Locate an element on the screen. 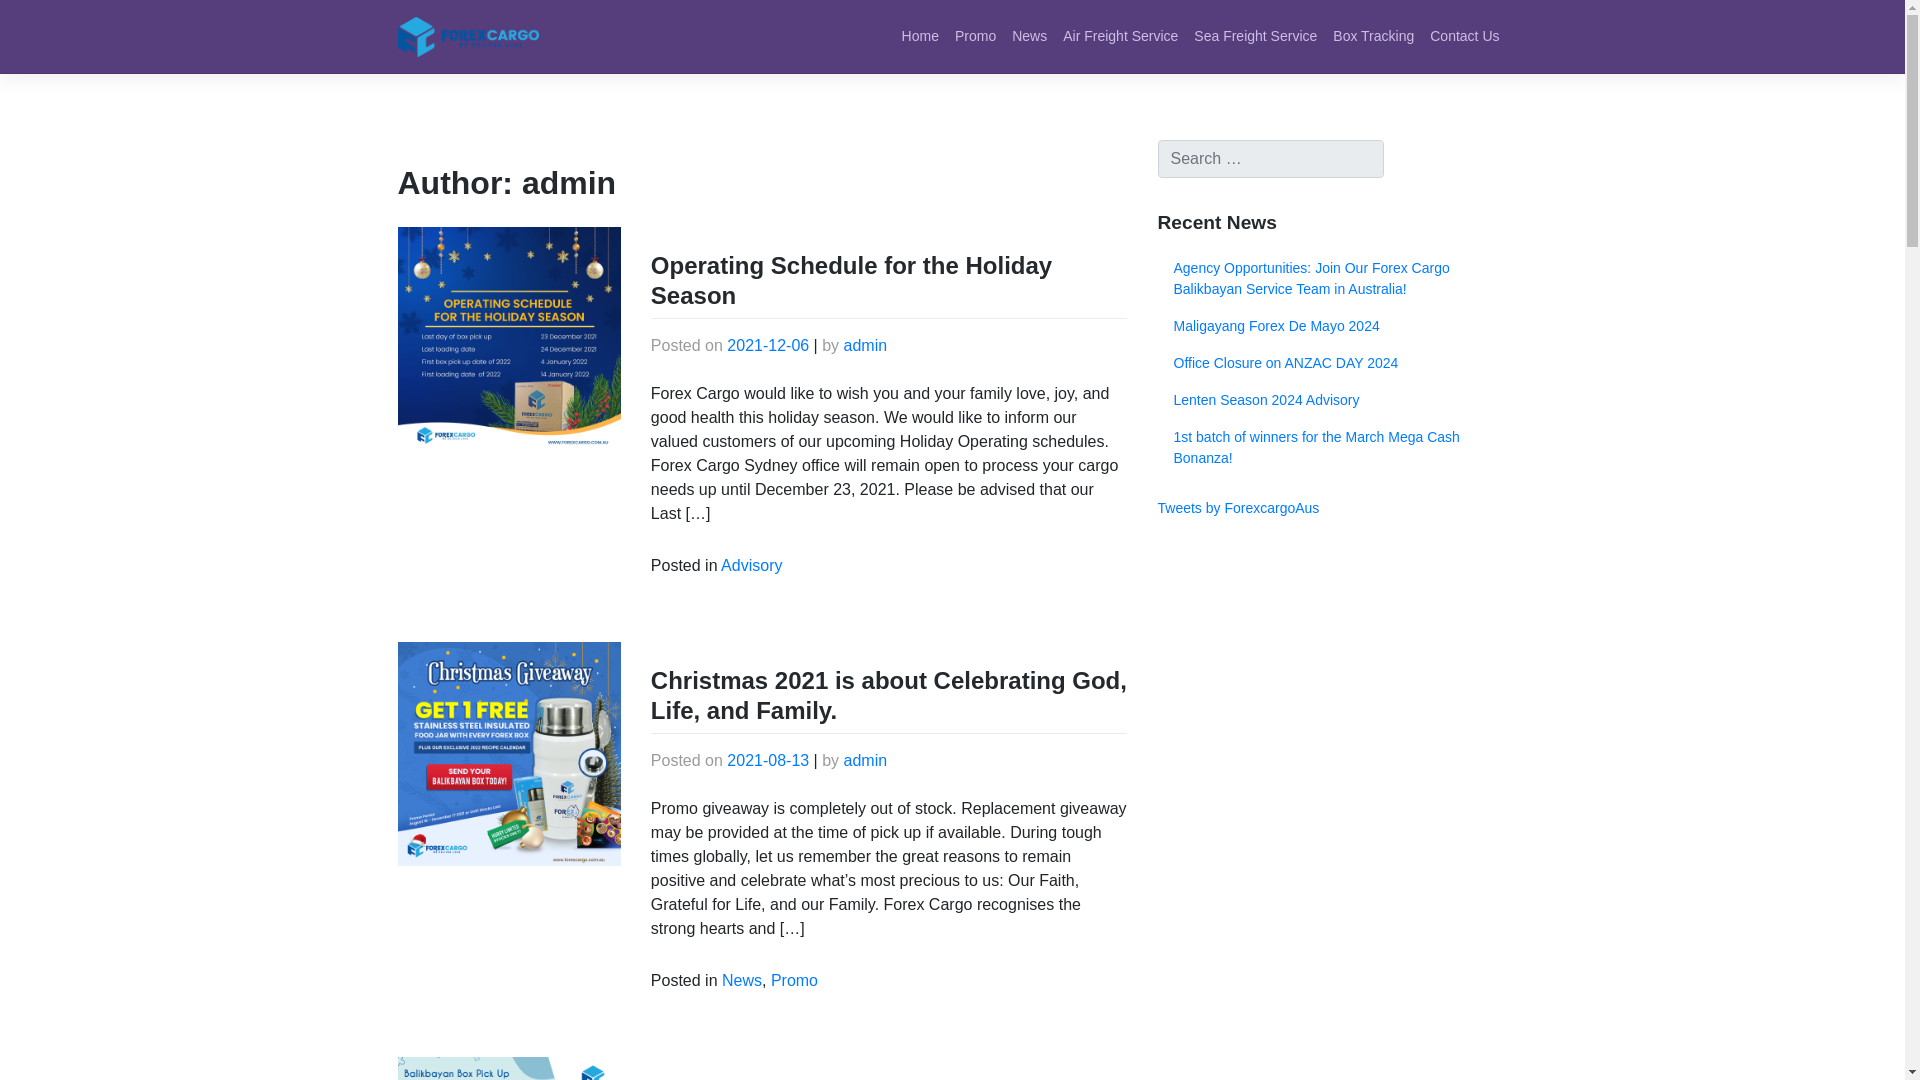  admin is located at coordinates (866, 345).